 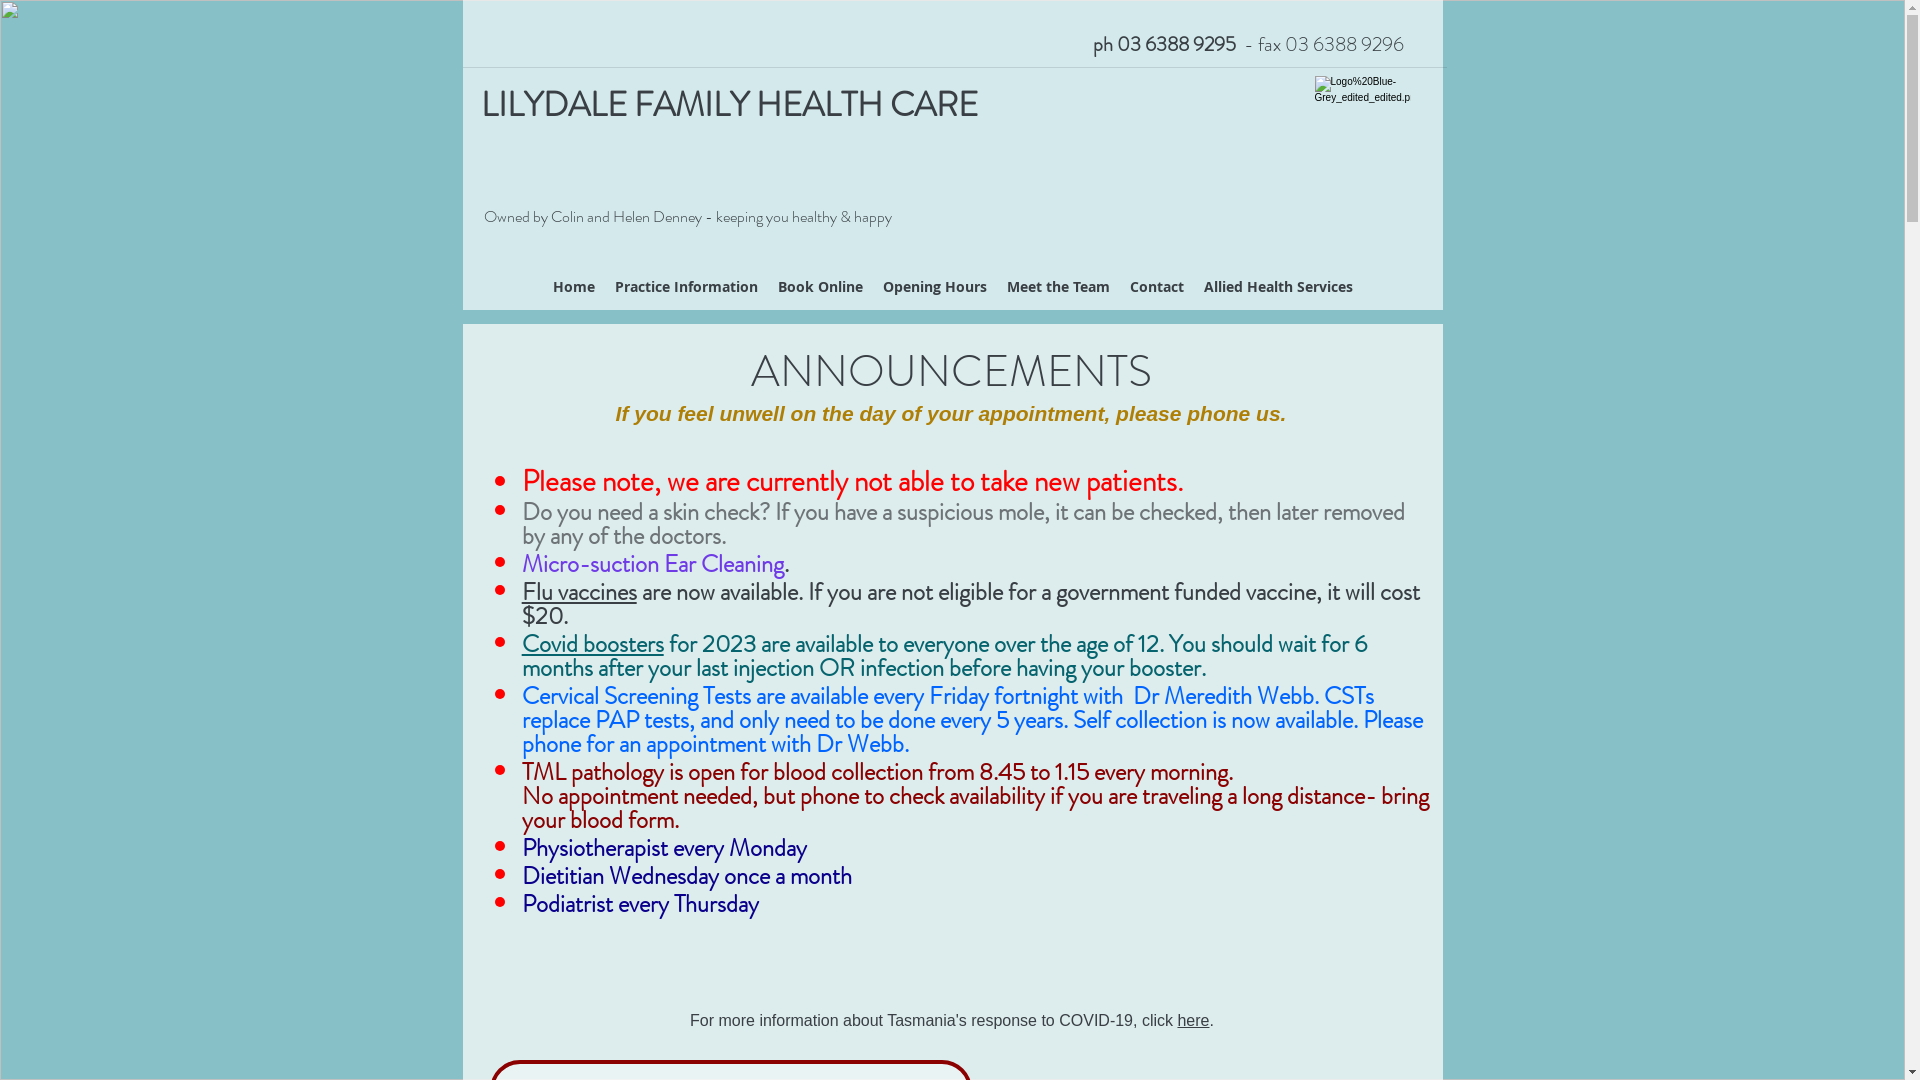 What do you see at coordinates (1058, 286) in the screenshot?
I see `Meet the Team` at bounding box center [1058, 286].